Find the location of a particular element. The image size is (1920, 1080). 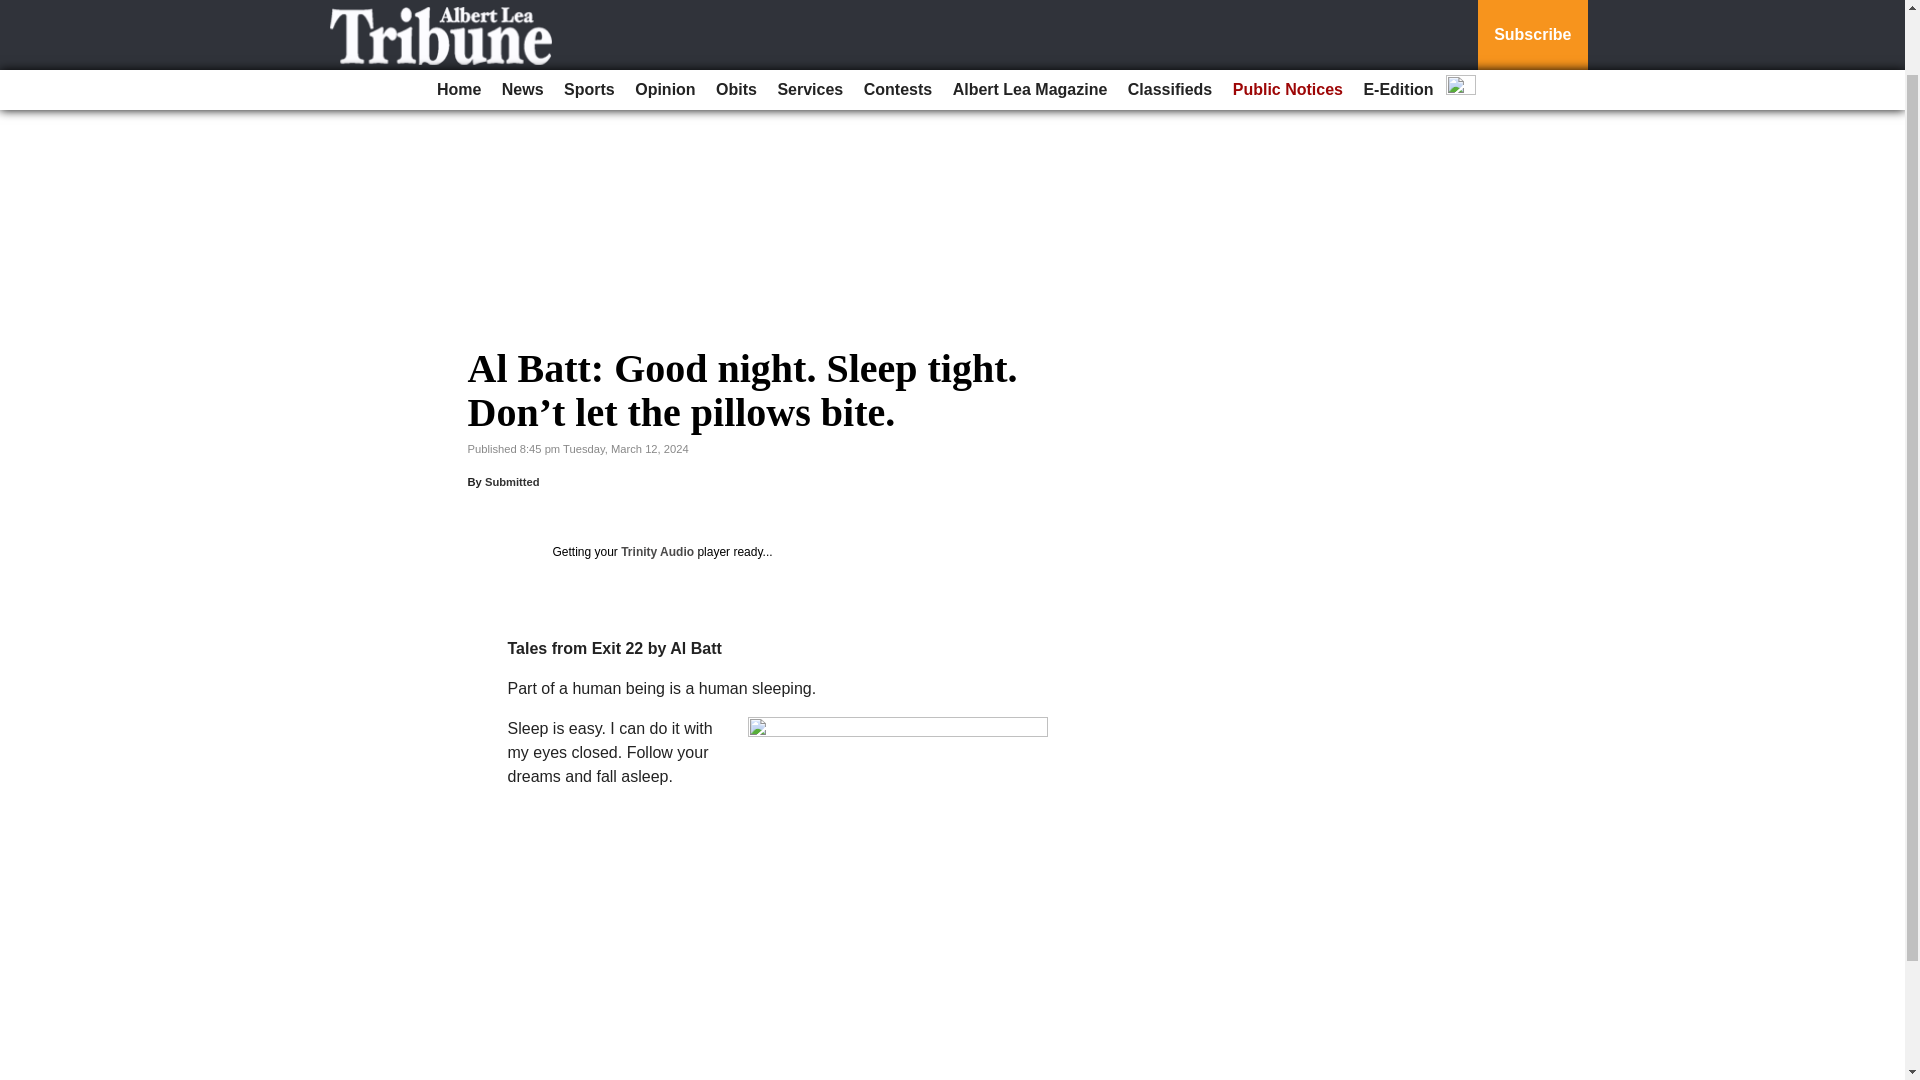

Obits is located at coordinates (736, 18).